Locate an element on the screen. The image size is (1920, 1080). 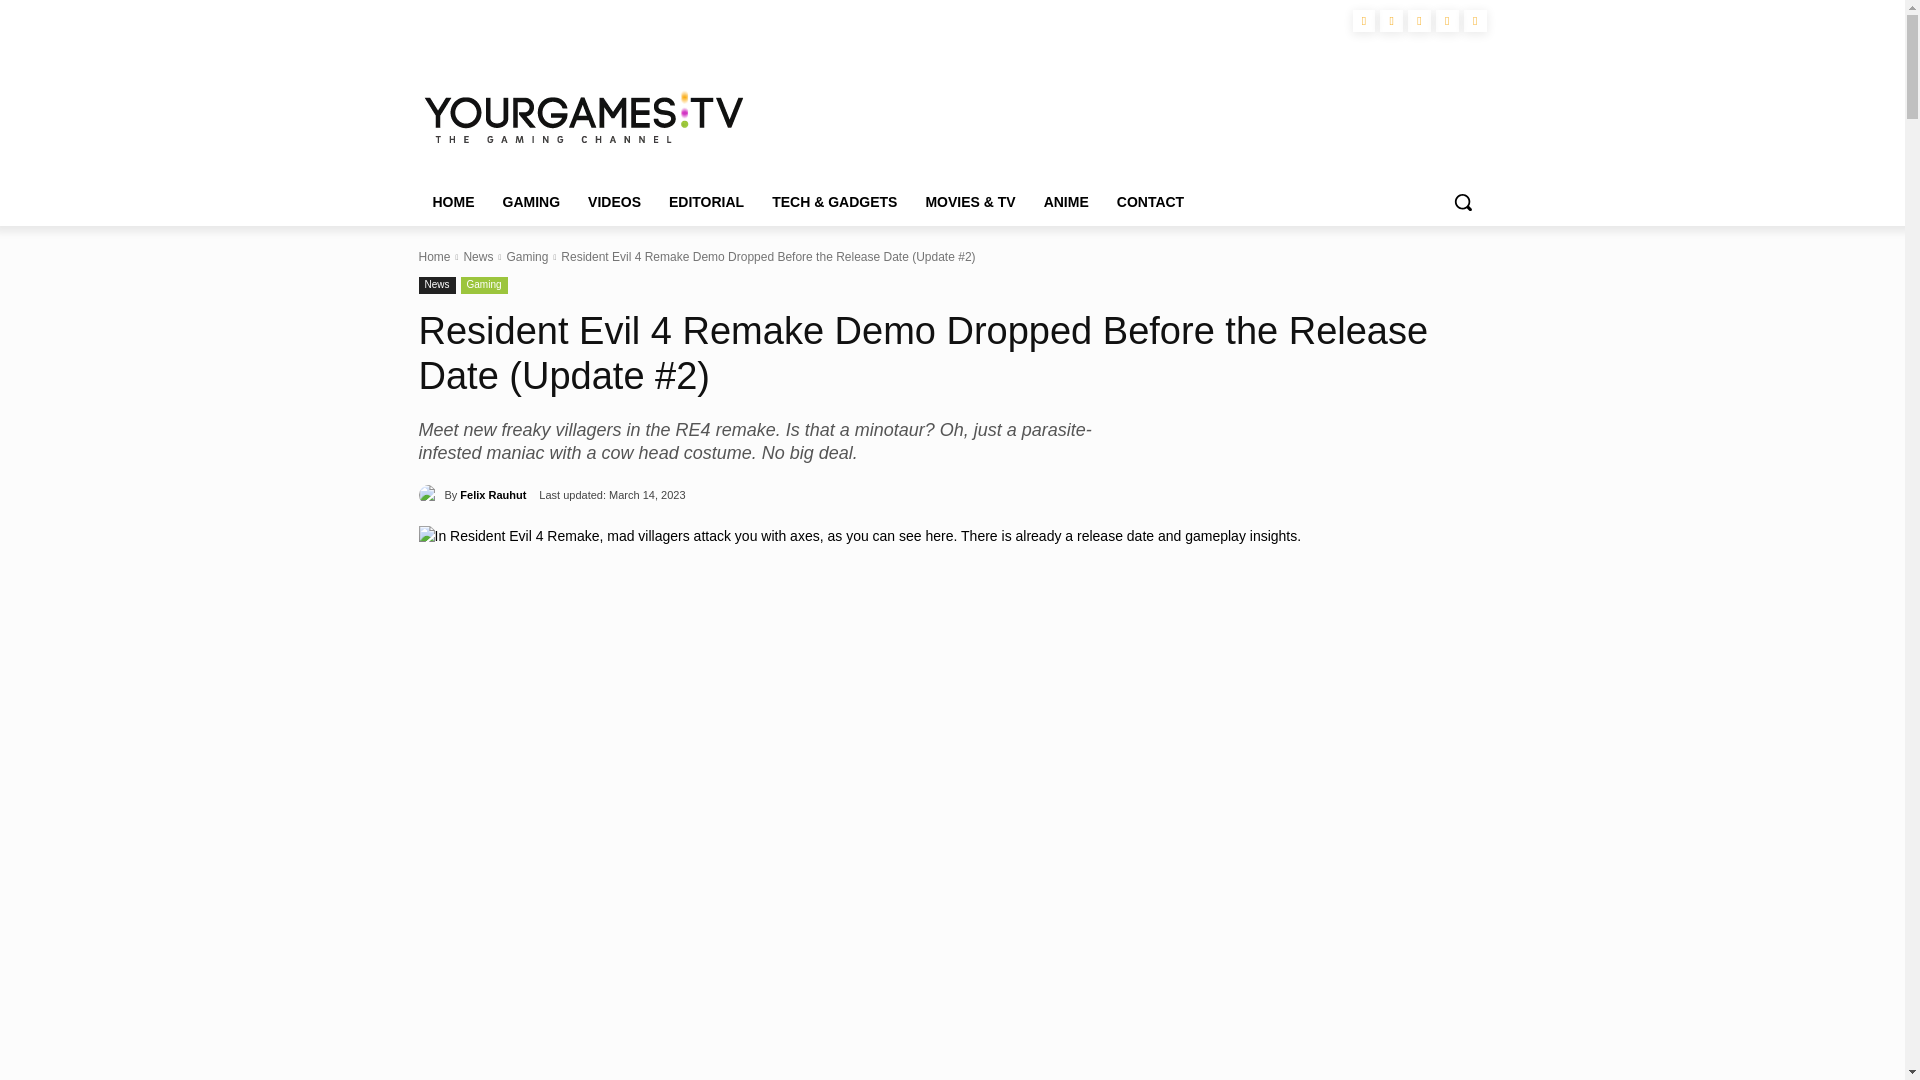
Twitch is located at coordinates (1418, 21).